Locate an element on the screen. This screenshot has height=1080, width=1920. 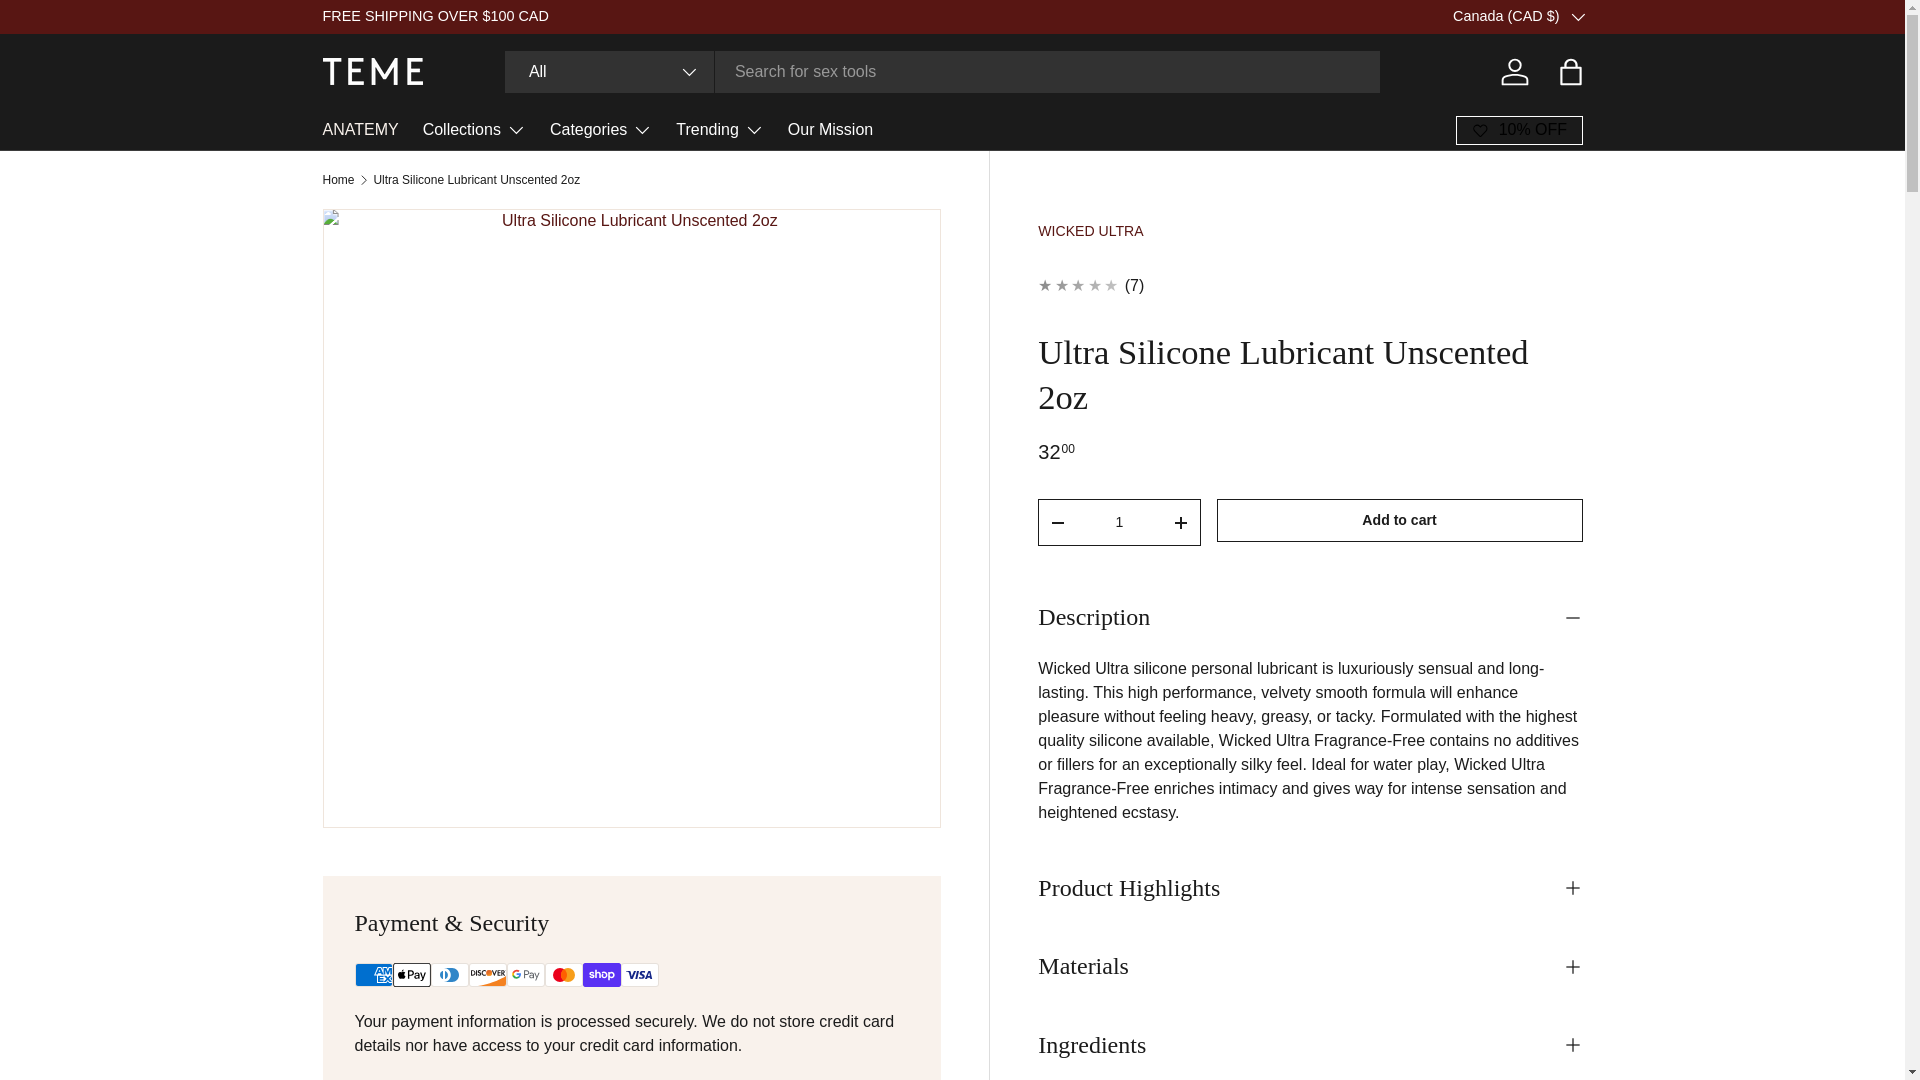
American Express is located at coordinates (372, 975).